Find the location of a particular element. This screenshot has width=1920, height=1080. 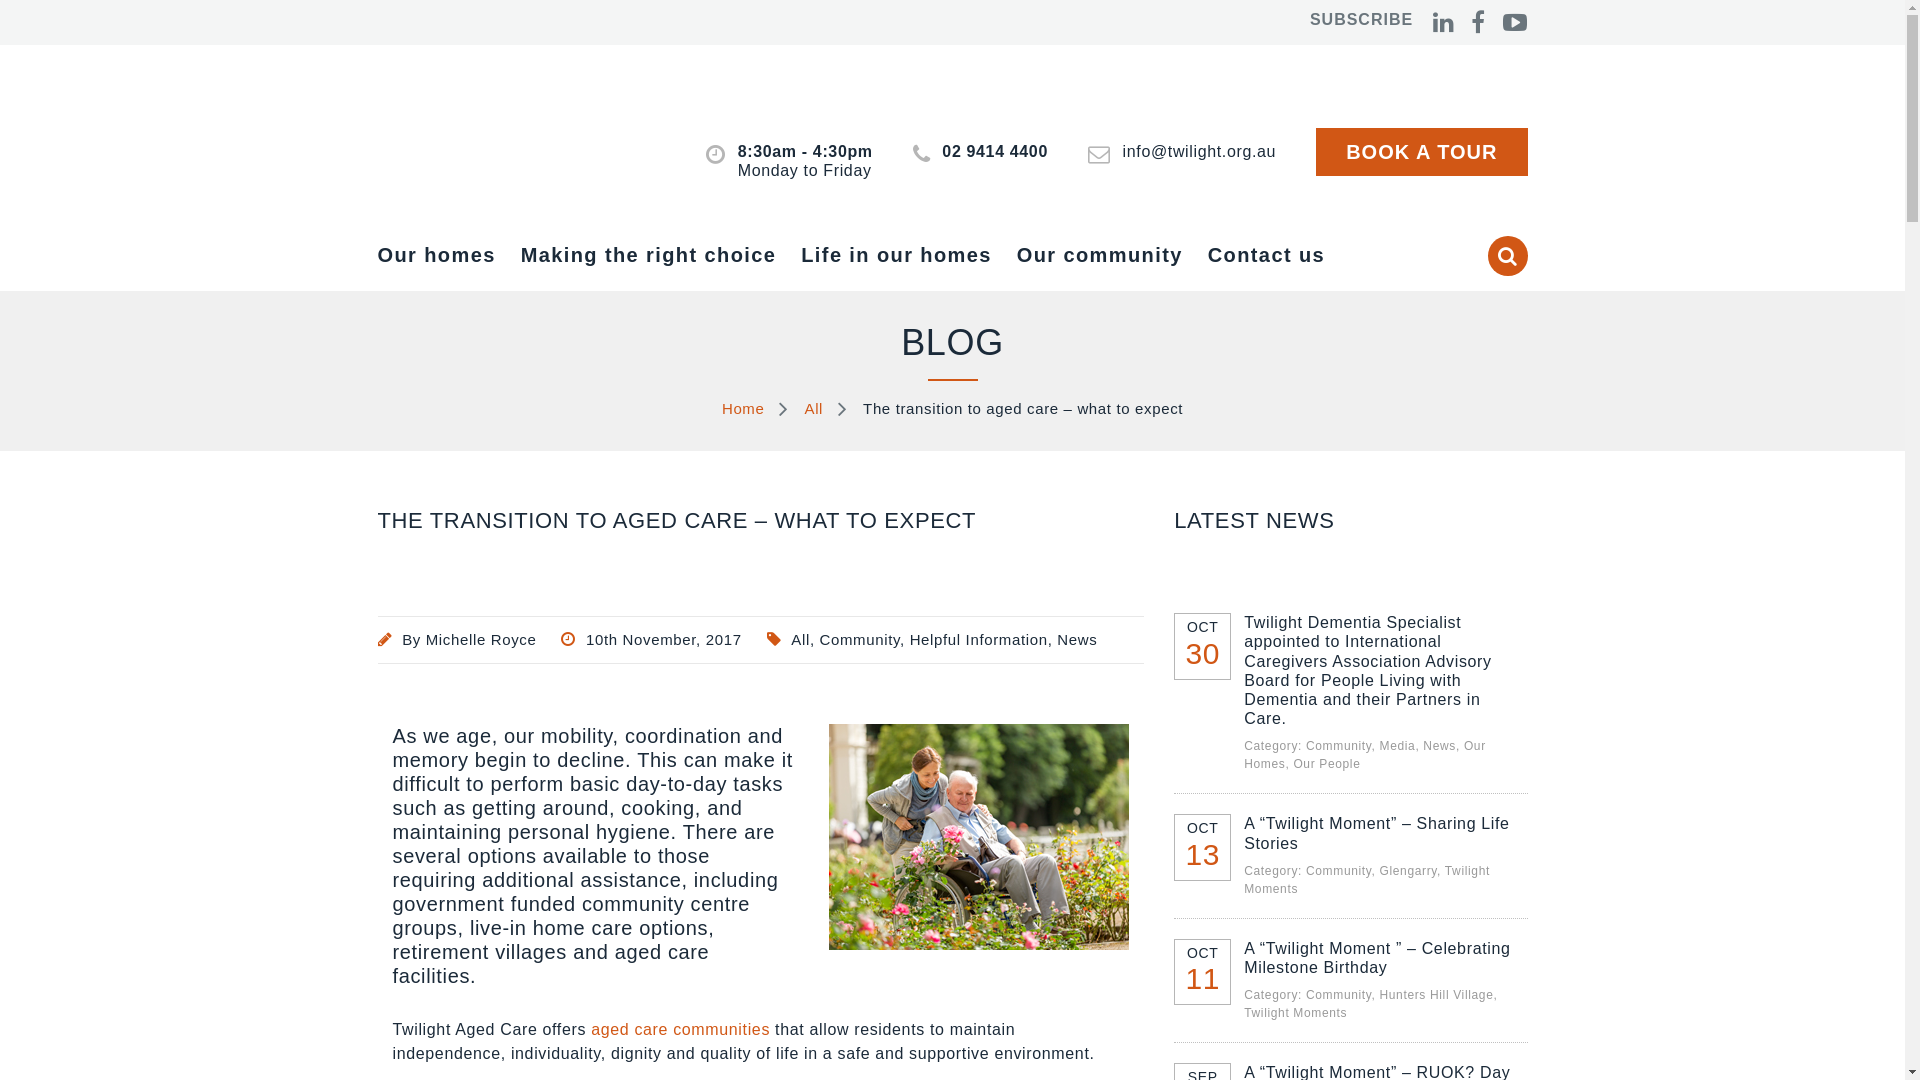

aged care communities is located at coordinates (680, 1030).